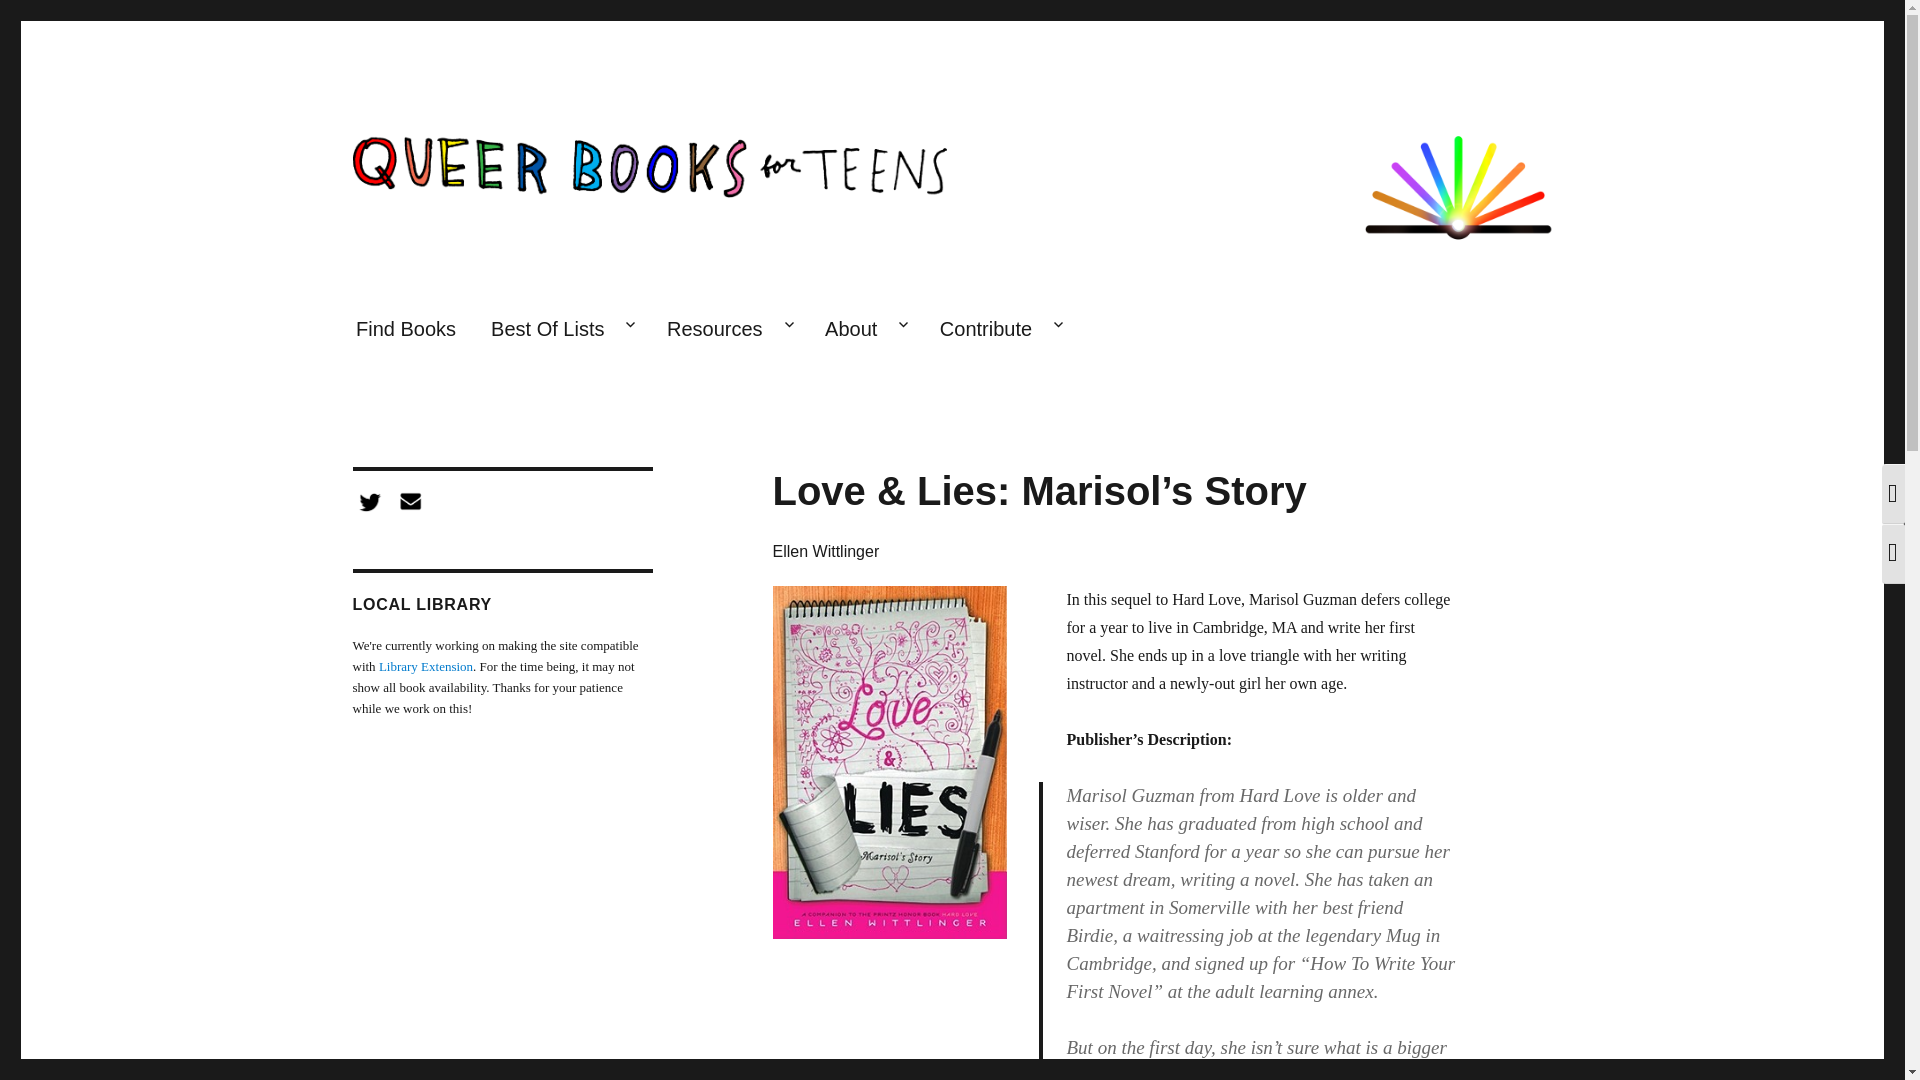 Image resolution: width=1920 pixels, height=1080 pixels. What do you see at coordinates (866, 330) in the screenshot?
I see `About` at bounding box center [866, 330].